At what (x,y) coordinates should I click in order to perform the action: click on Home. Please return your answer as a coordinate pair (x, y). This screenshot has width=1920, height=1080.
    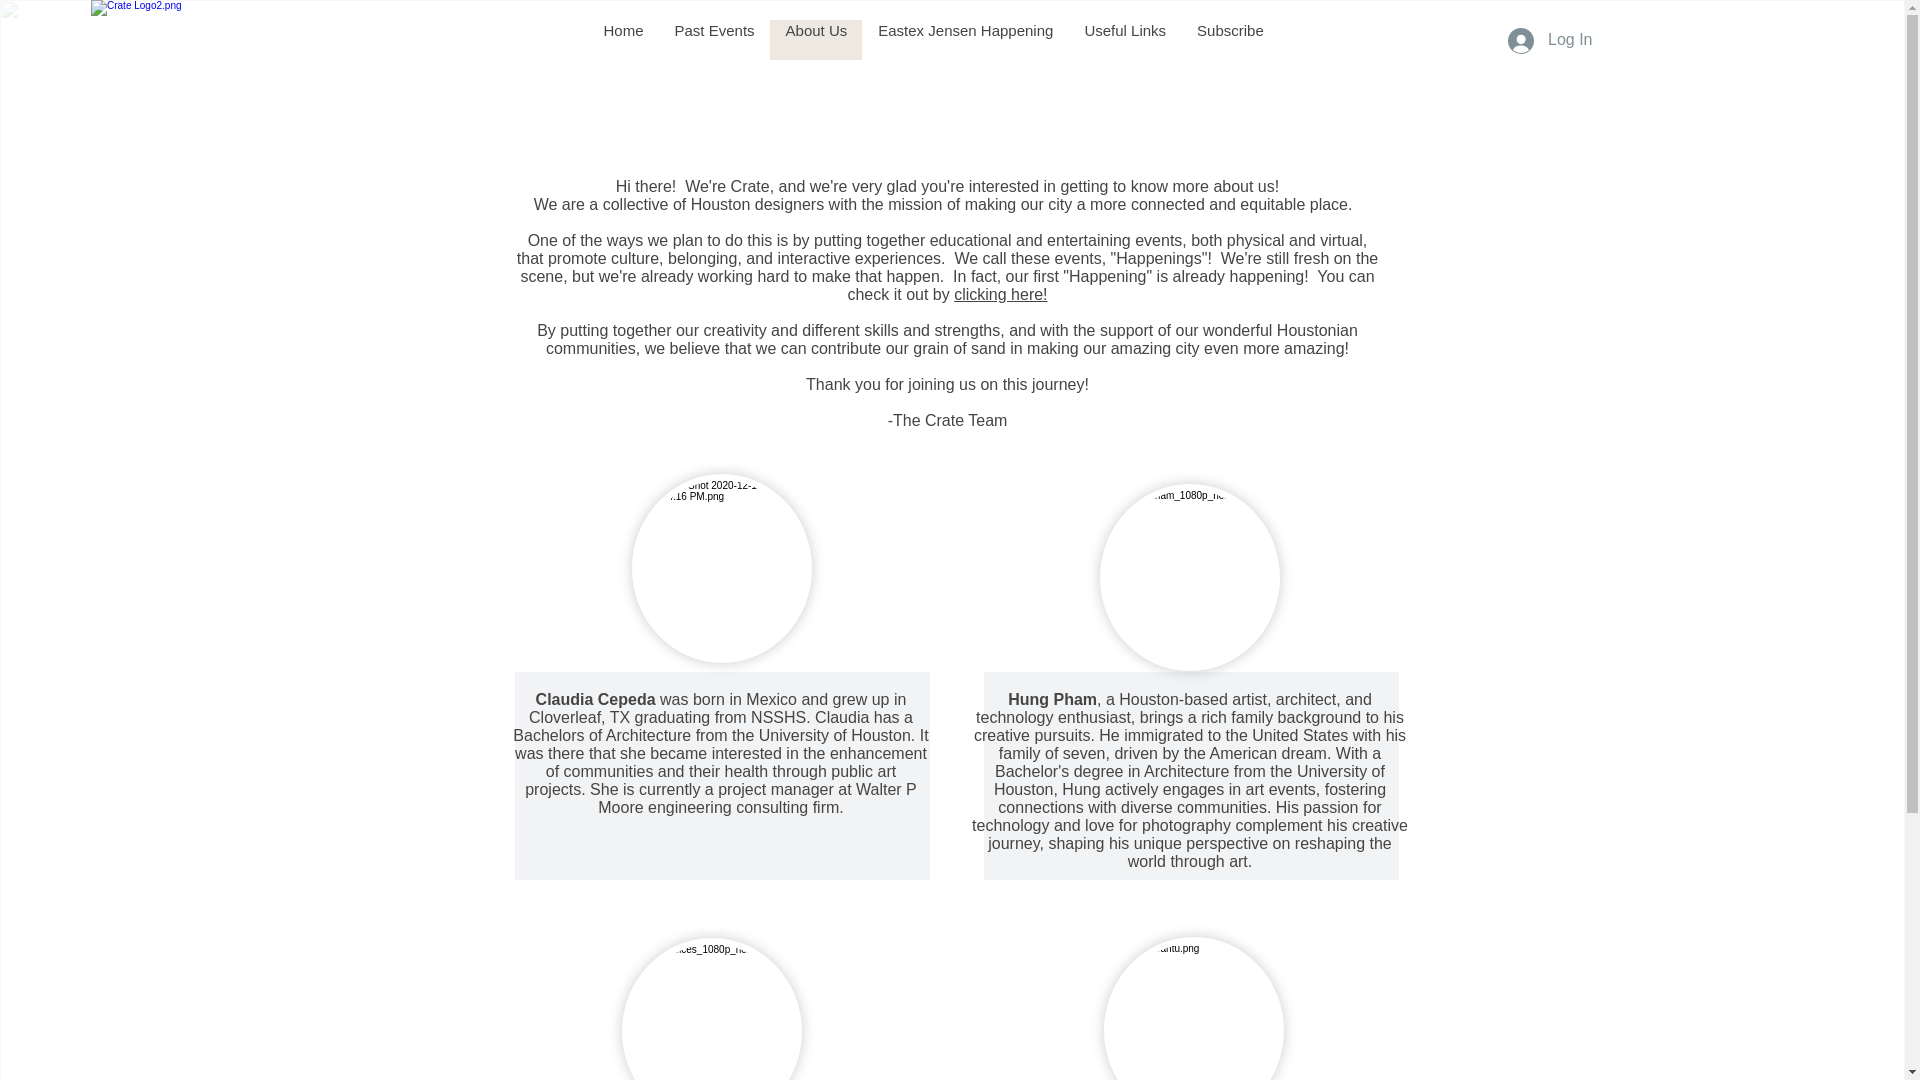
    Looking at the image, I should click on (622, 40).